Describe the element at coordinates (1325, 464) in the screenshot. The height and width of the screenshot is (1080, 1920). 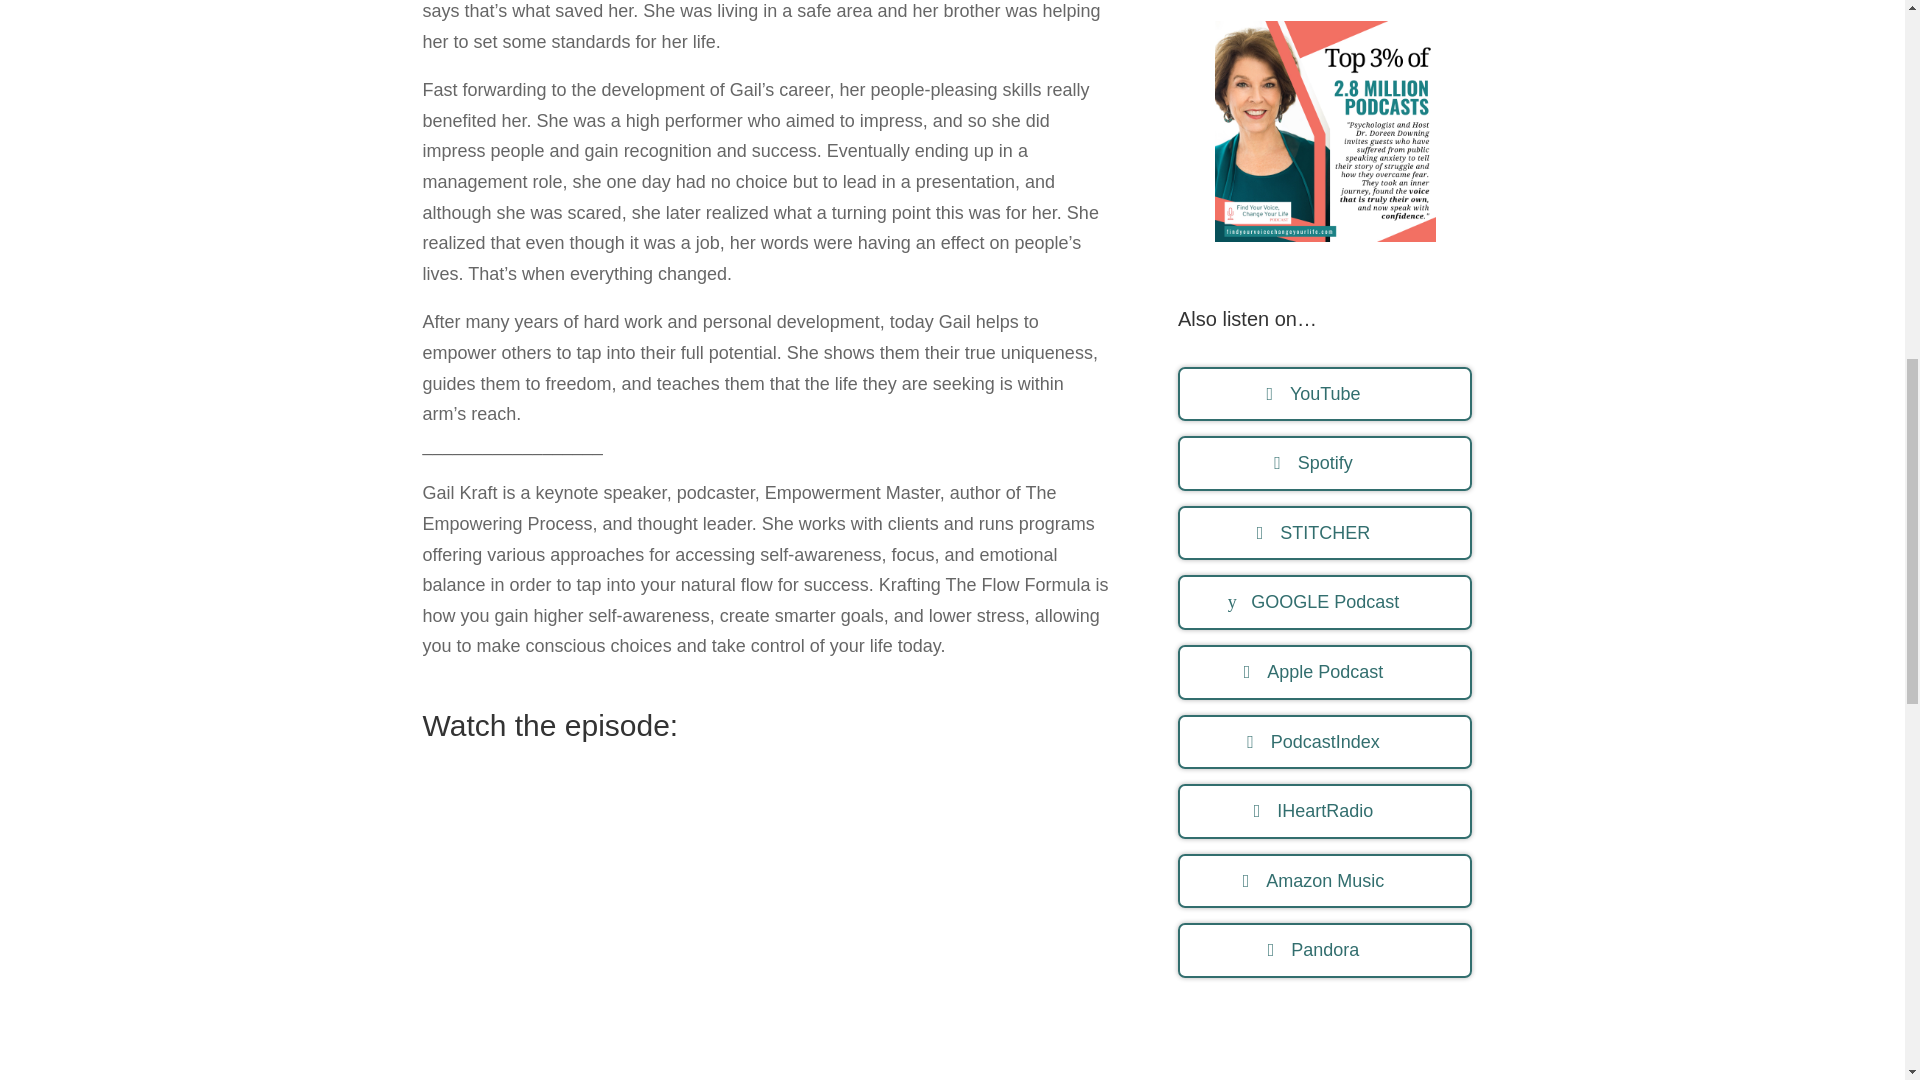
I see `Spotify` at that location.